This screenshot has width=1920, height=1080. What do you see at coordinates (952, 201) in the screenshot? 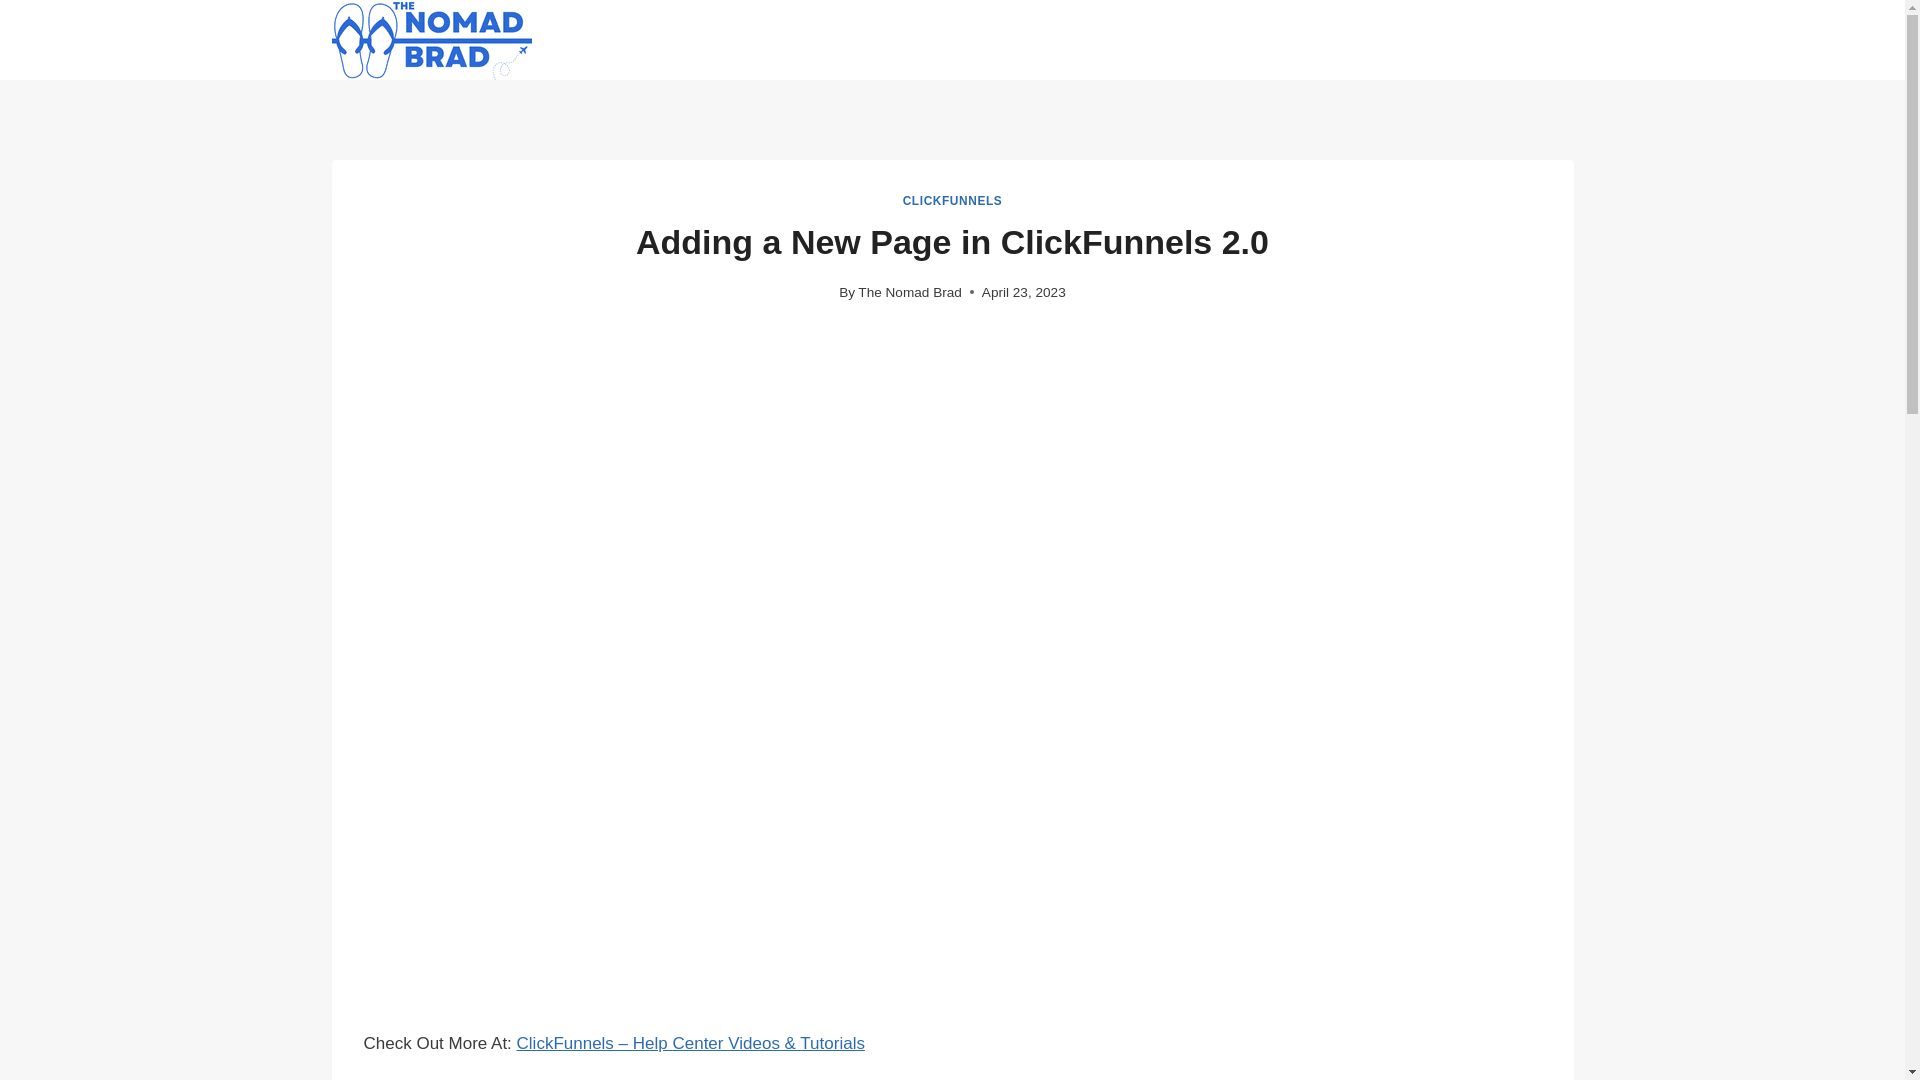
I see `CLICKFUNNELS` at bounding box center [952, 201].